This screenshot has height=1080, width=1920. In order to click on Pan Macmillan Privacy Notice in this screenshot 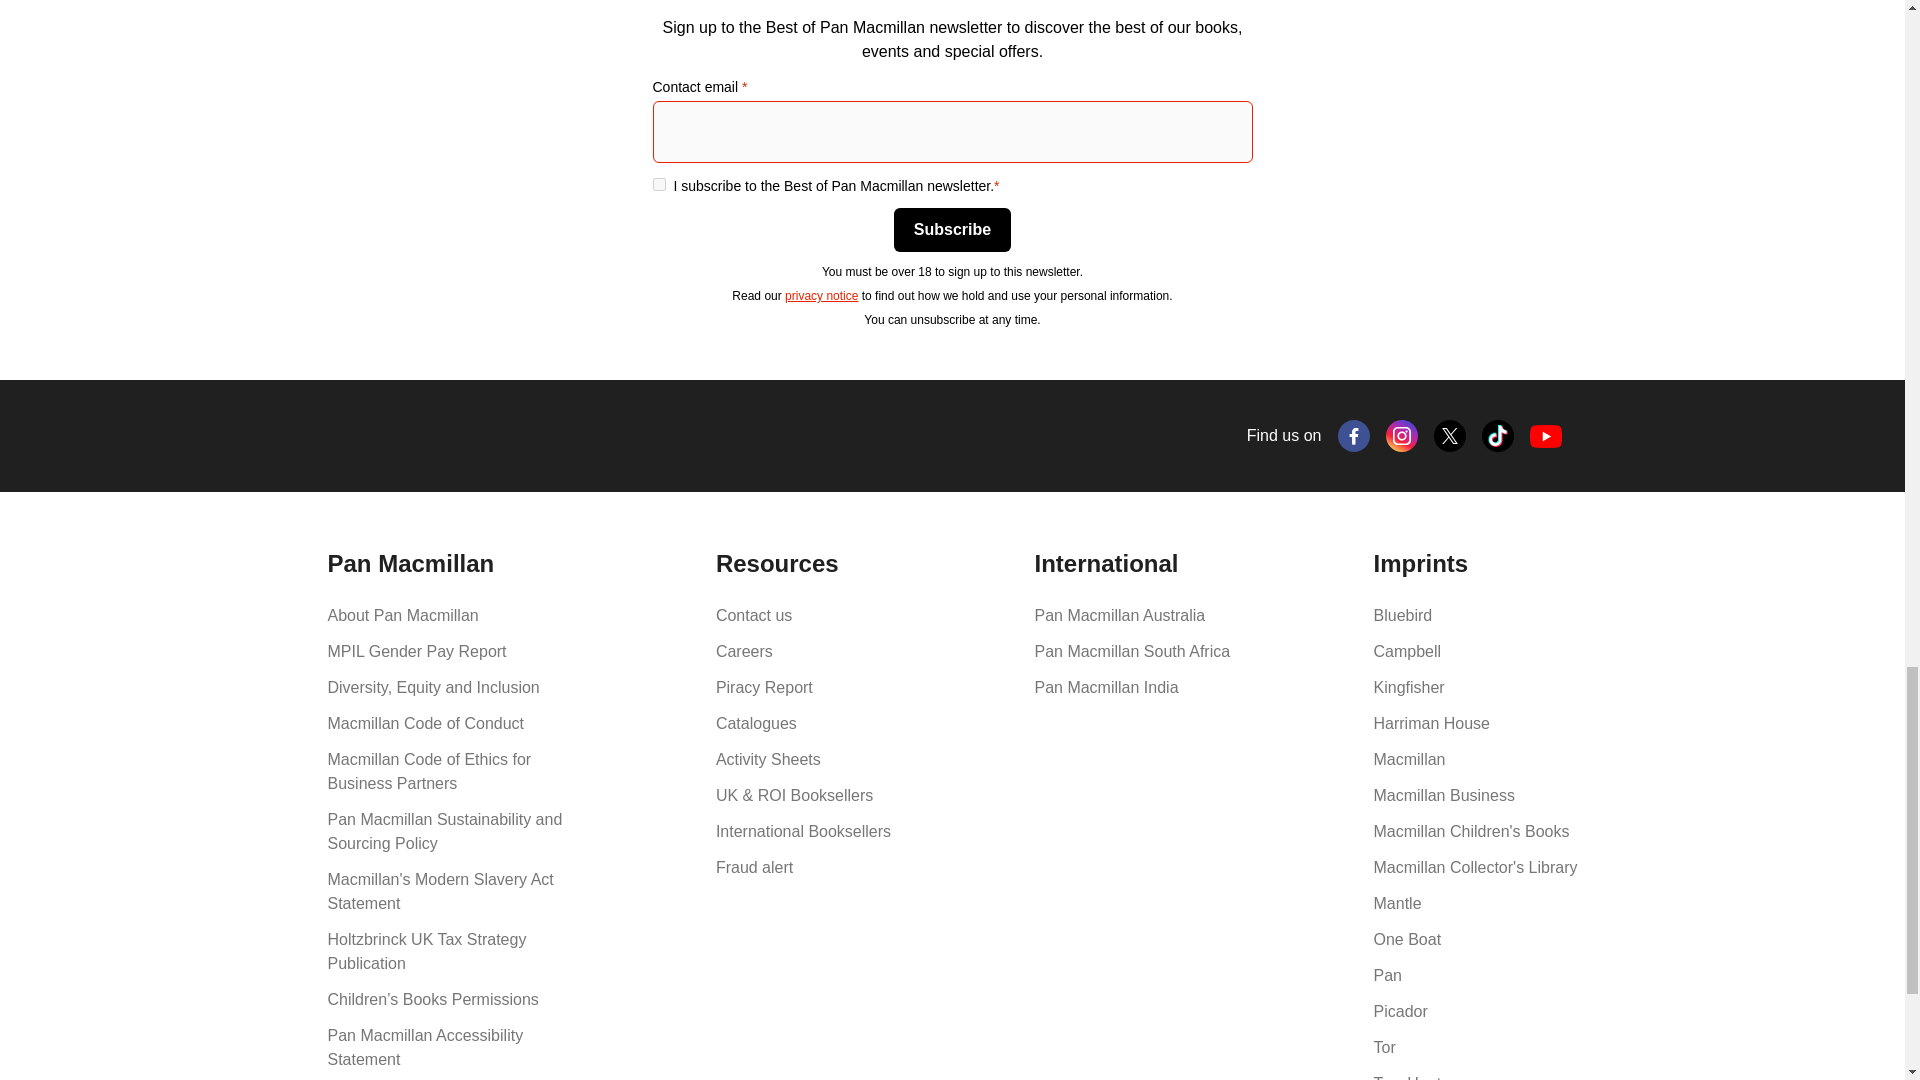, I will do `click(822, 296)`.